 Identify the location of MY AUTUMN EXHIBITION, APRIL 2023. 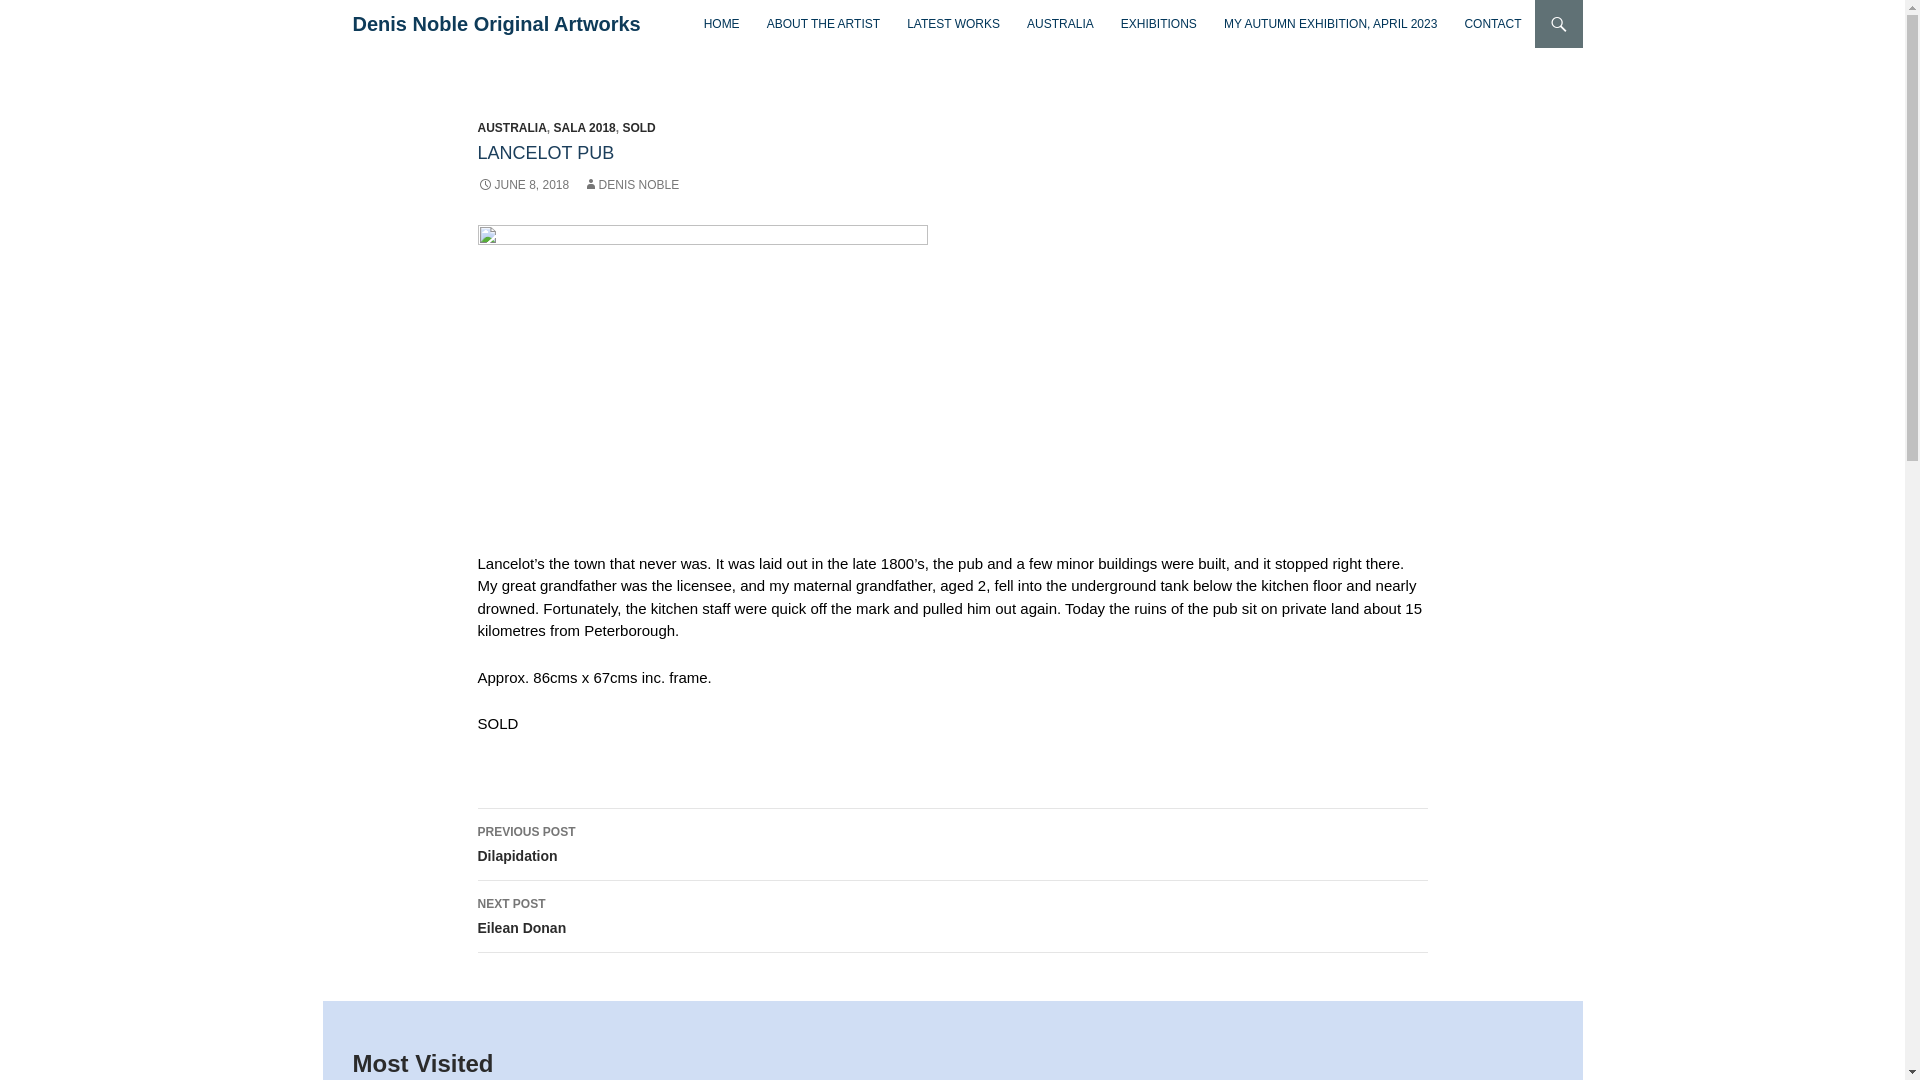
(1330, 24).